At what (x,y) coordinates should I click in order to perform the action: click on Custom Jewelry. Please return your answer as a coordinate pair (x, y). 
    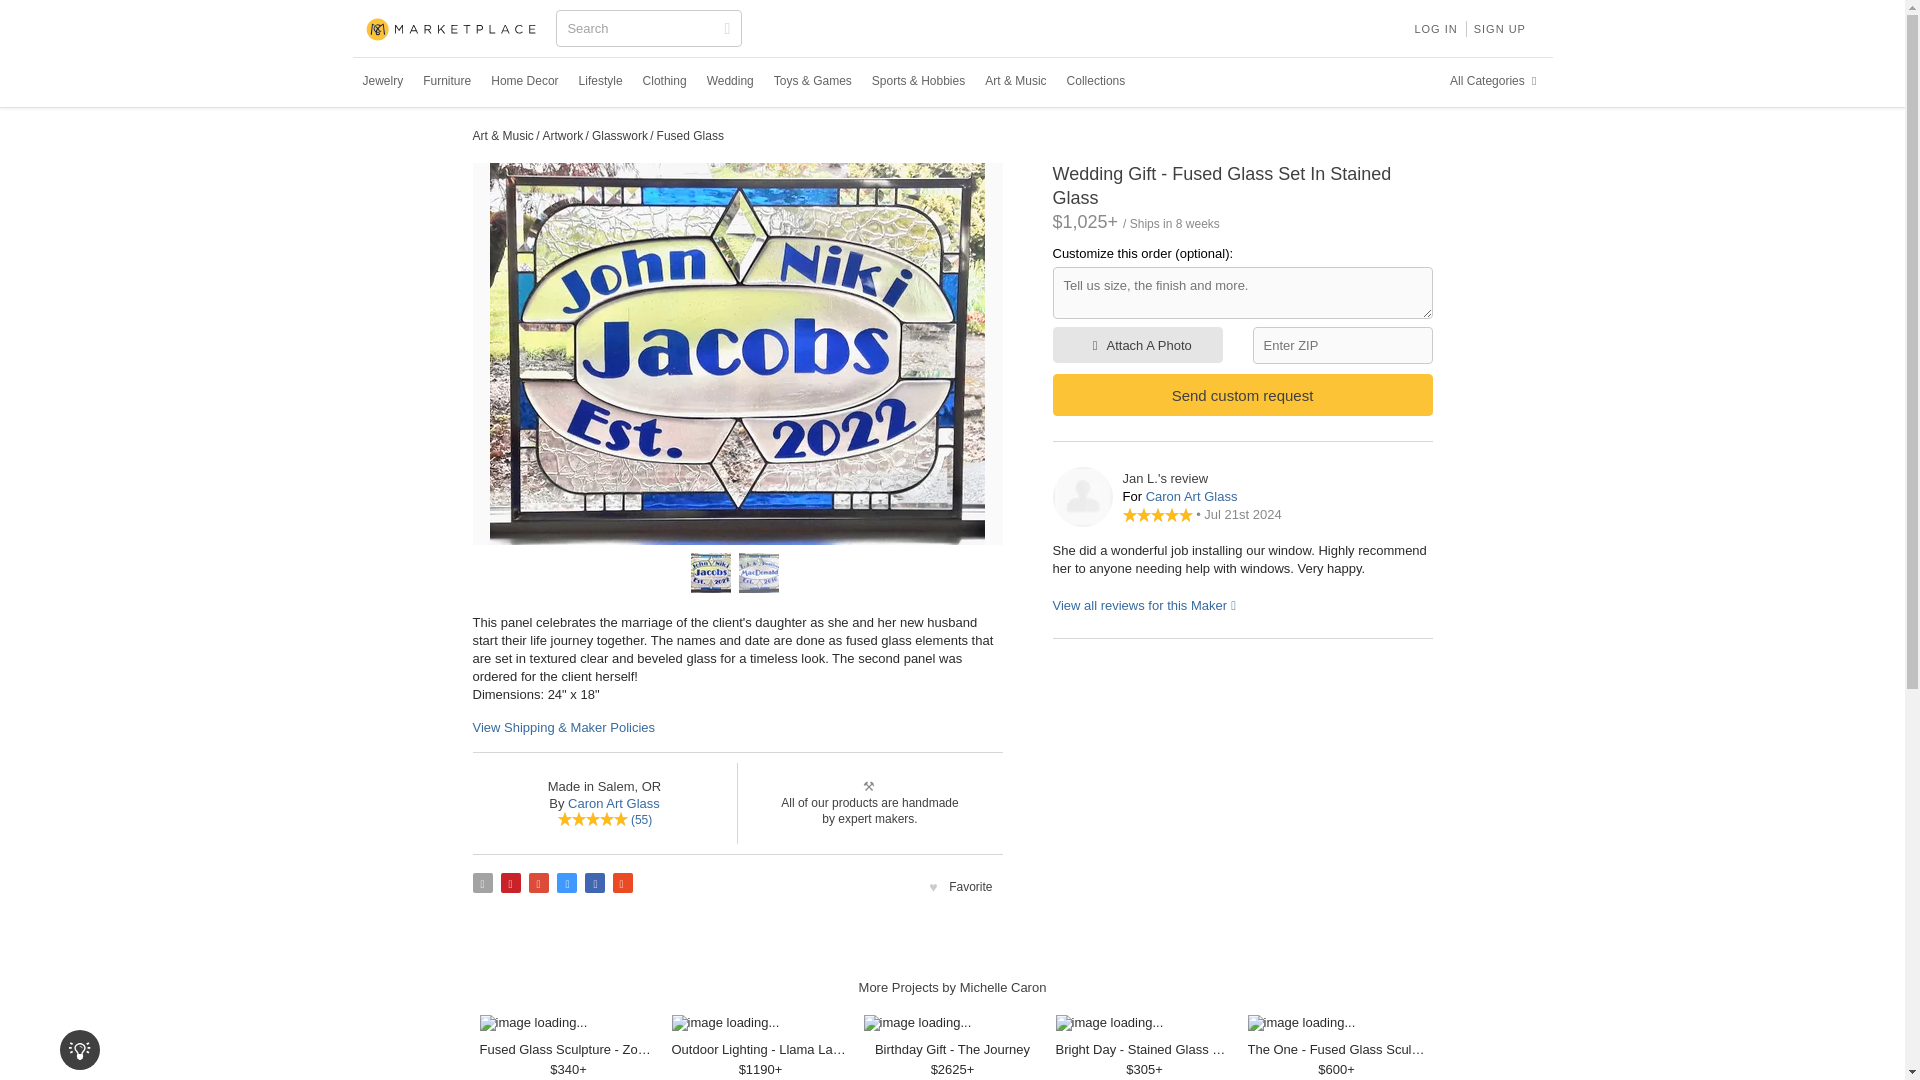
    Looking at the image, I should click on (382, 81).